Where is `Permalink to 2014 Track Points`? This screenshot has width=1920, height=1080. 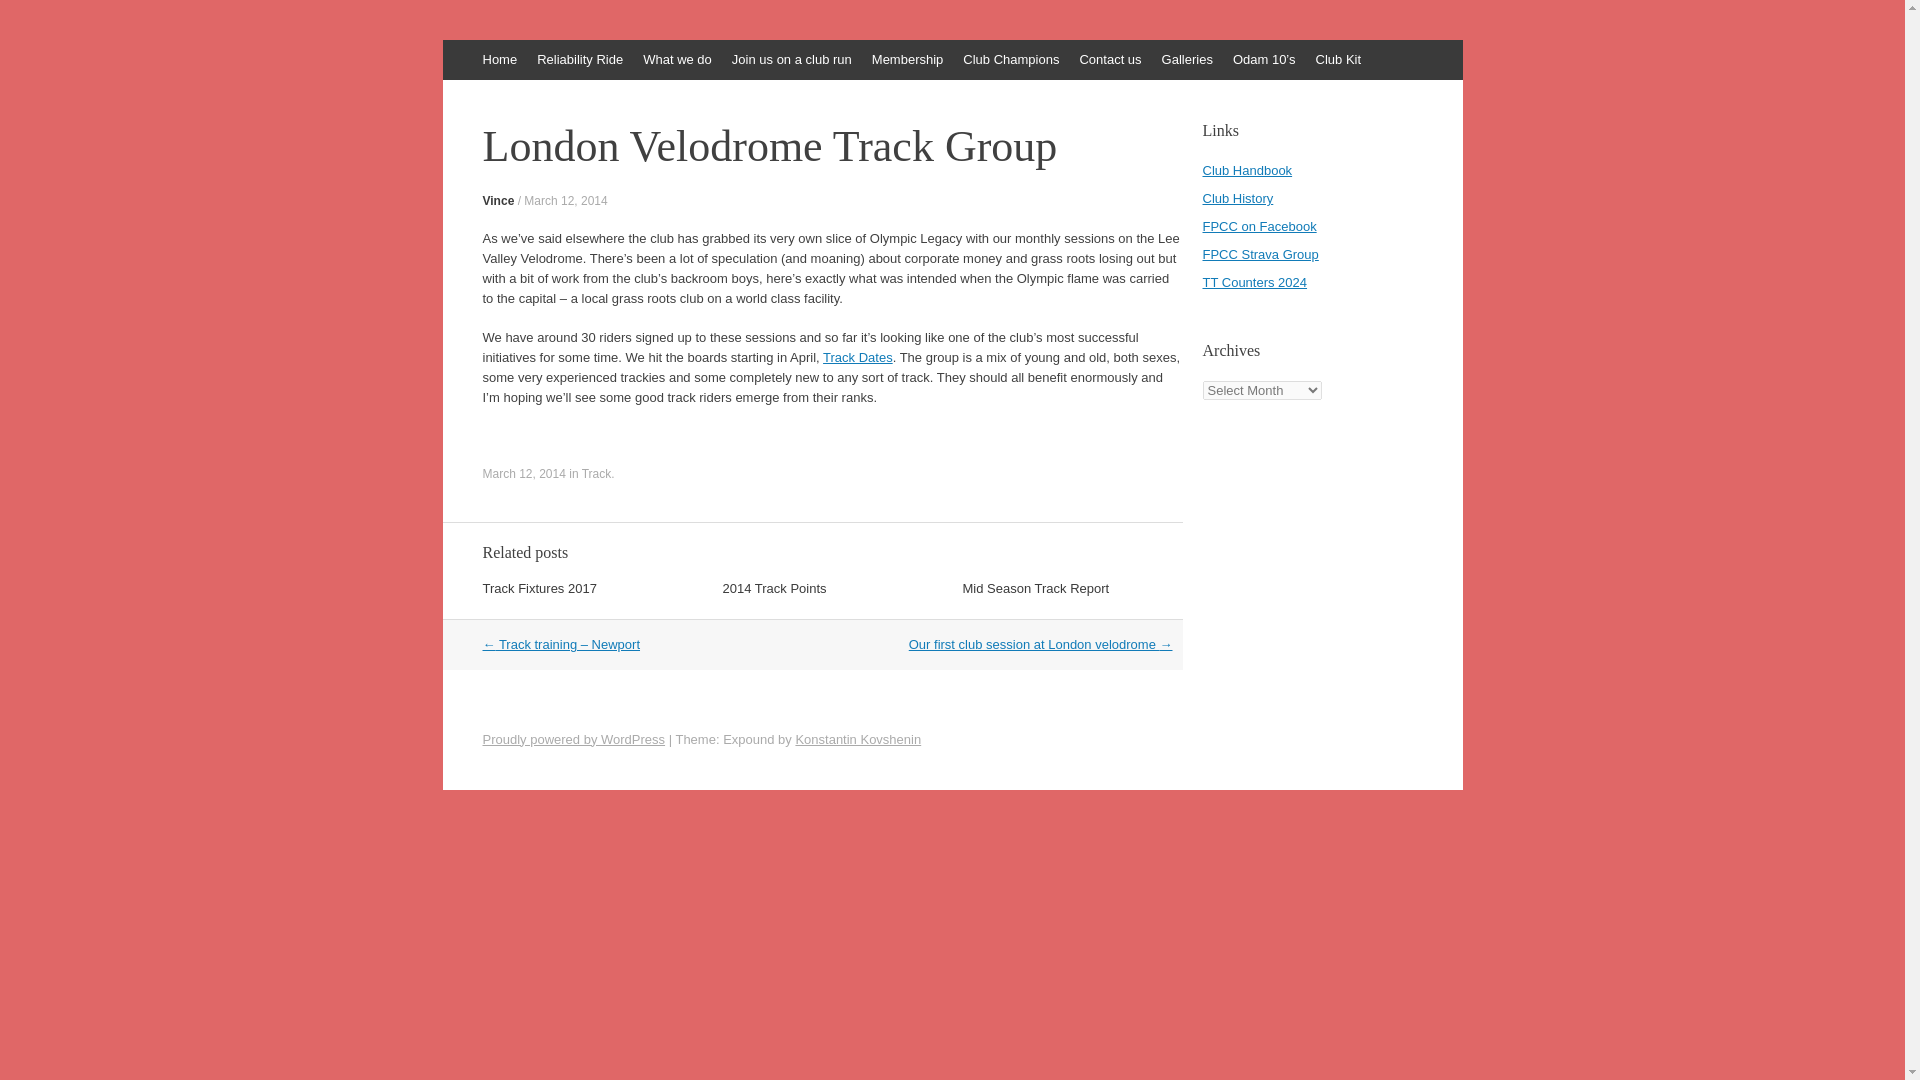
Permalink to 2014 Track Points is located at coordinates (773, 588).